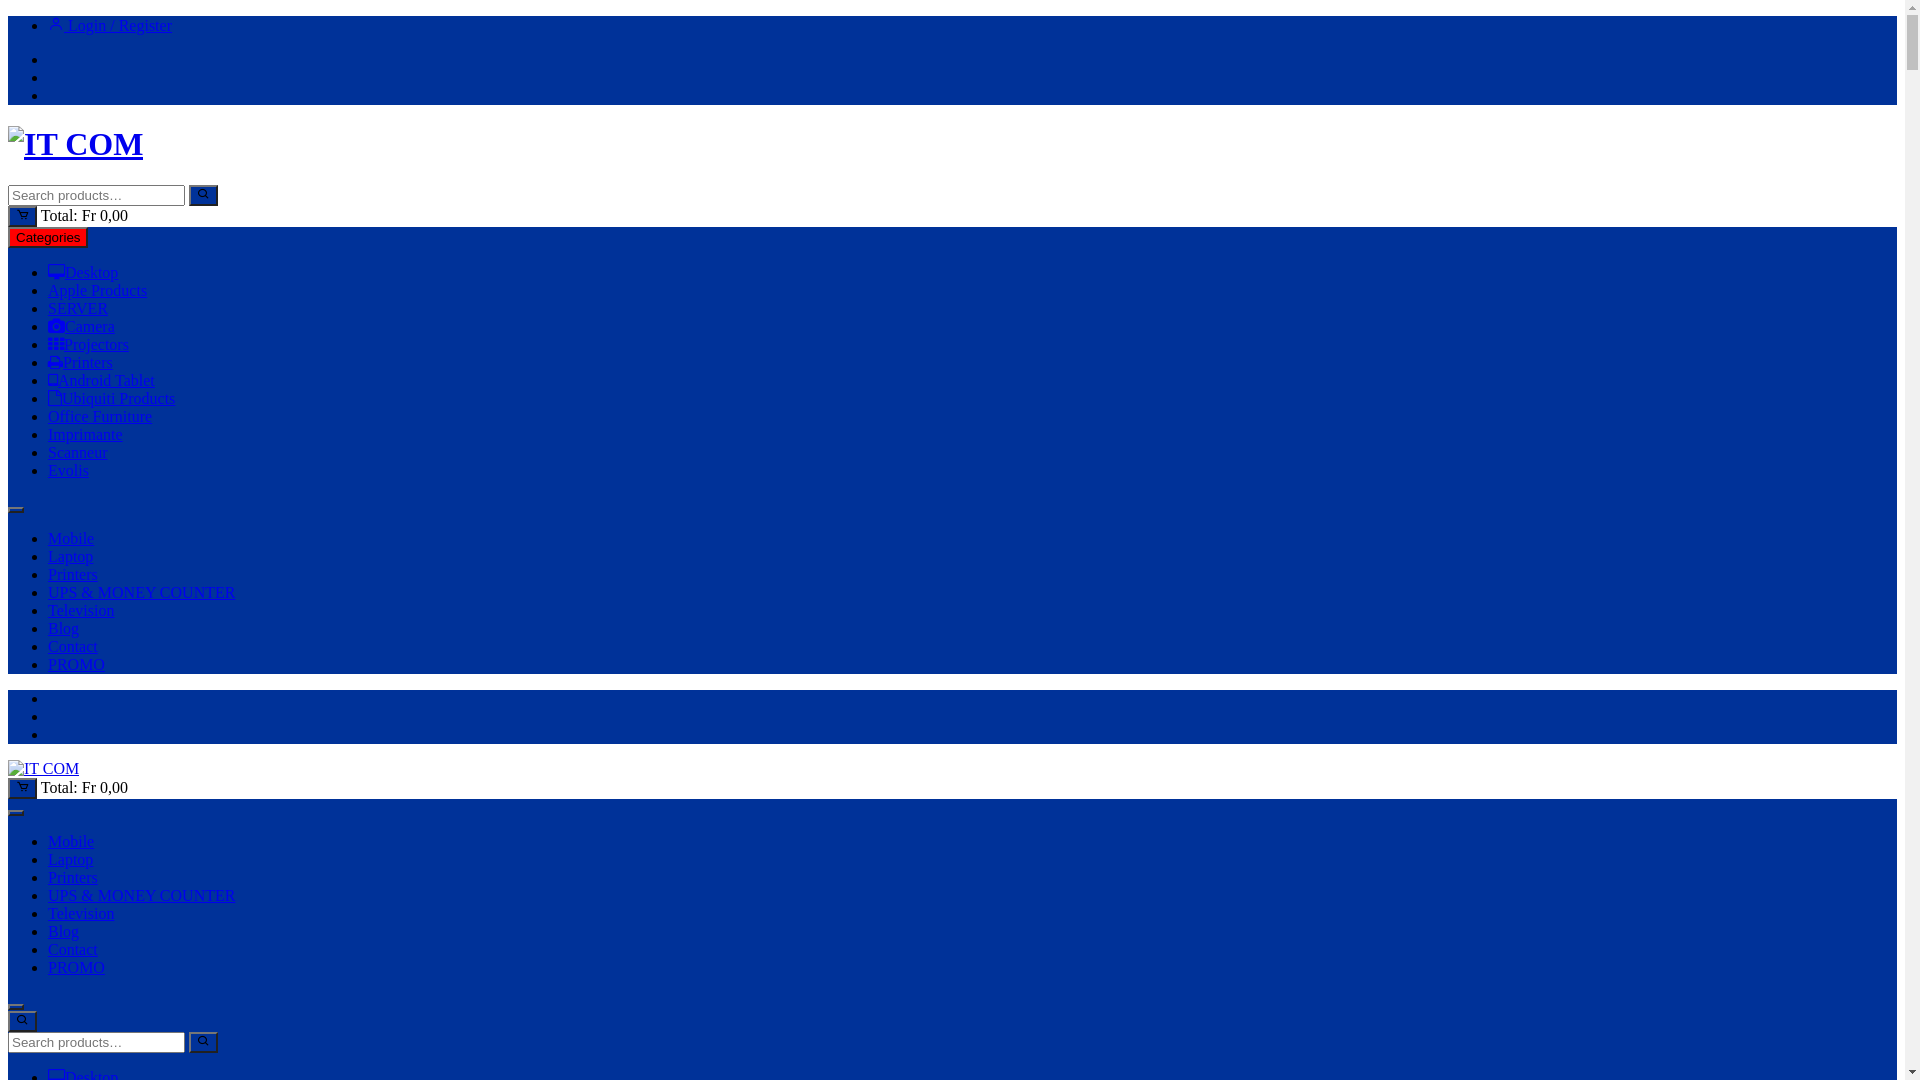  Describe the element at coordinates (85, 434) in the screenshot. I see `Imprimante` at that location.